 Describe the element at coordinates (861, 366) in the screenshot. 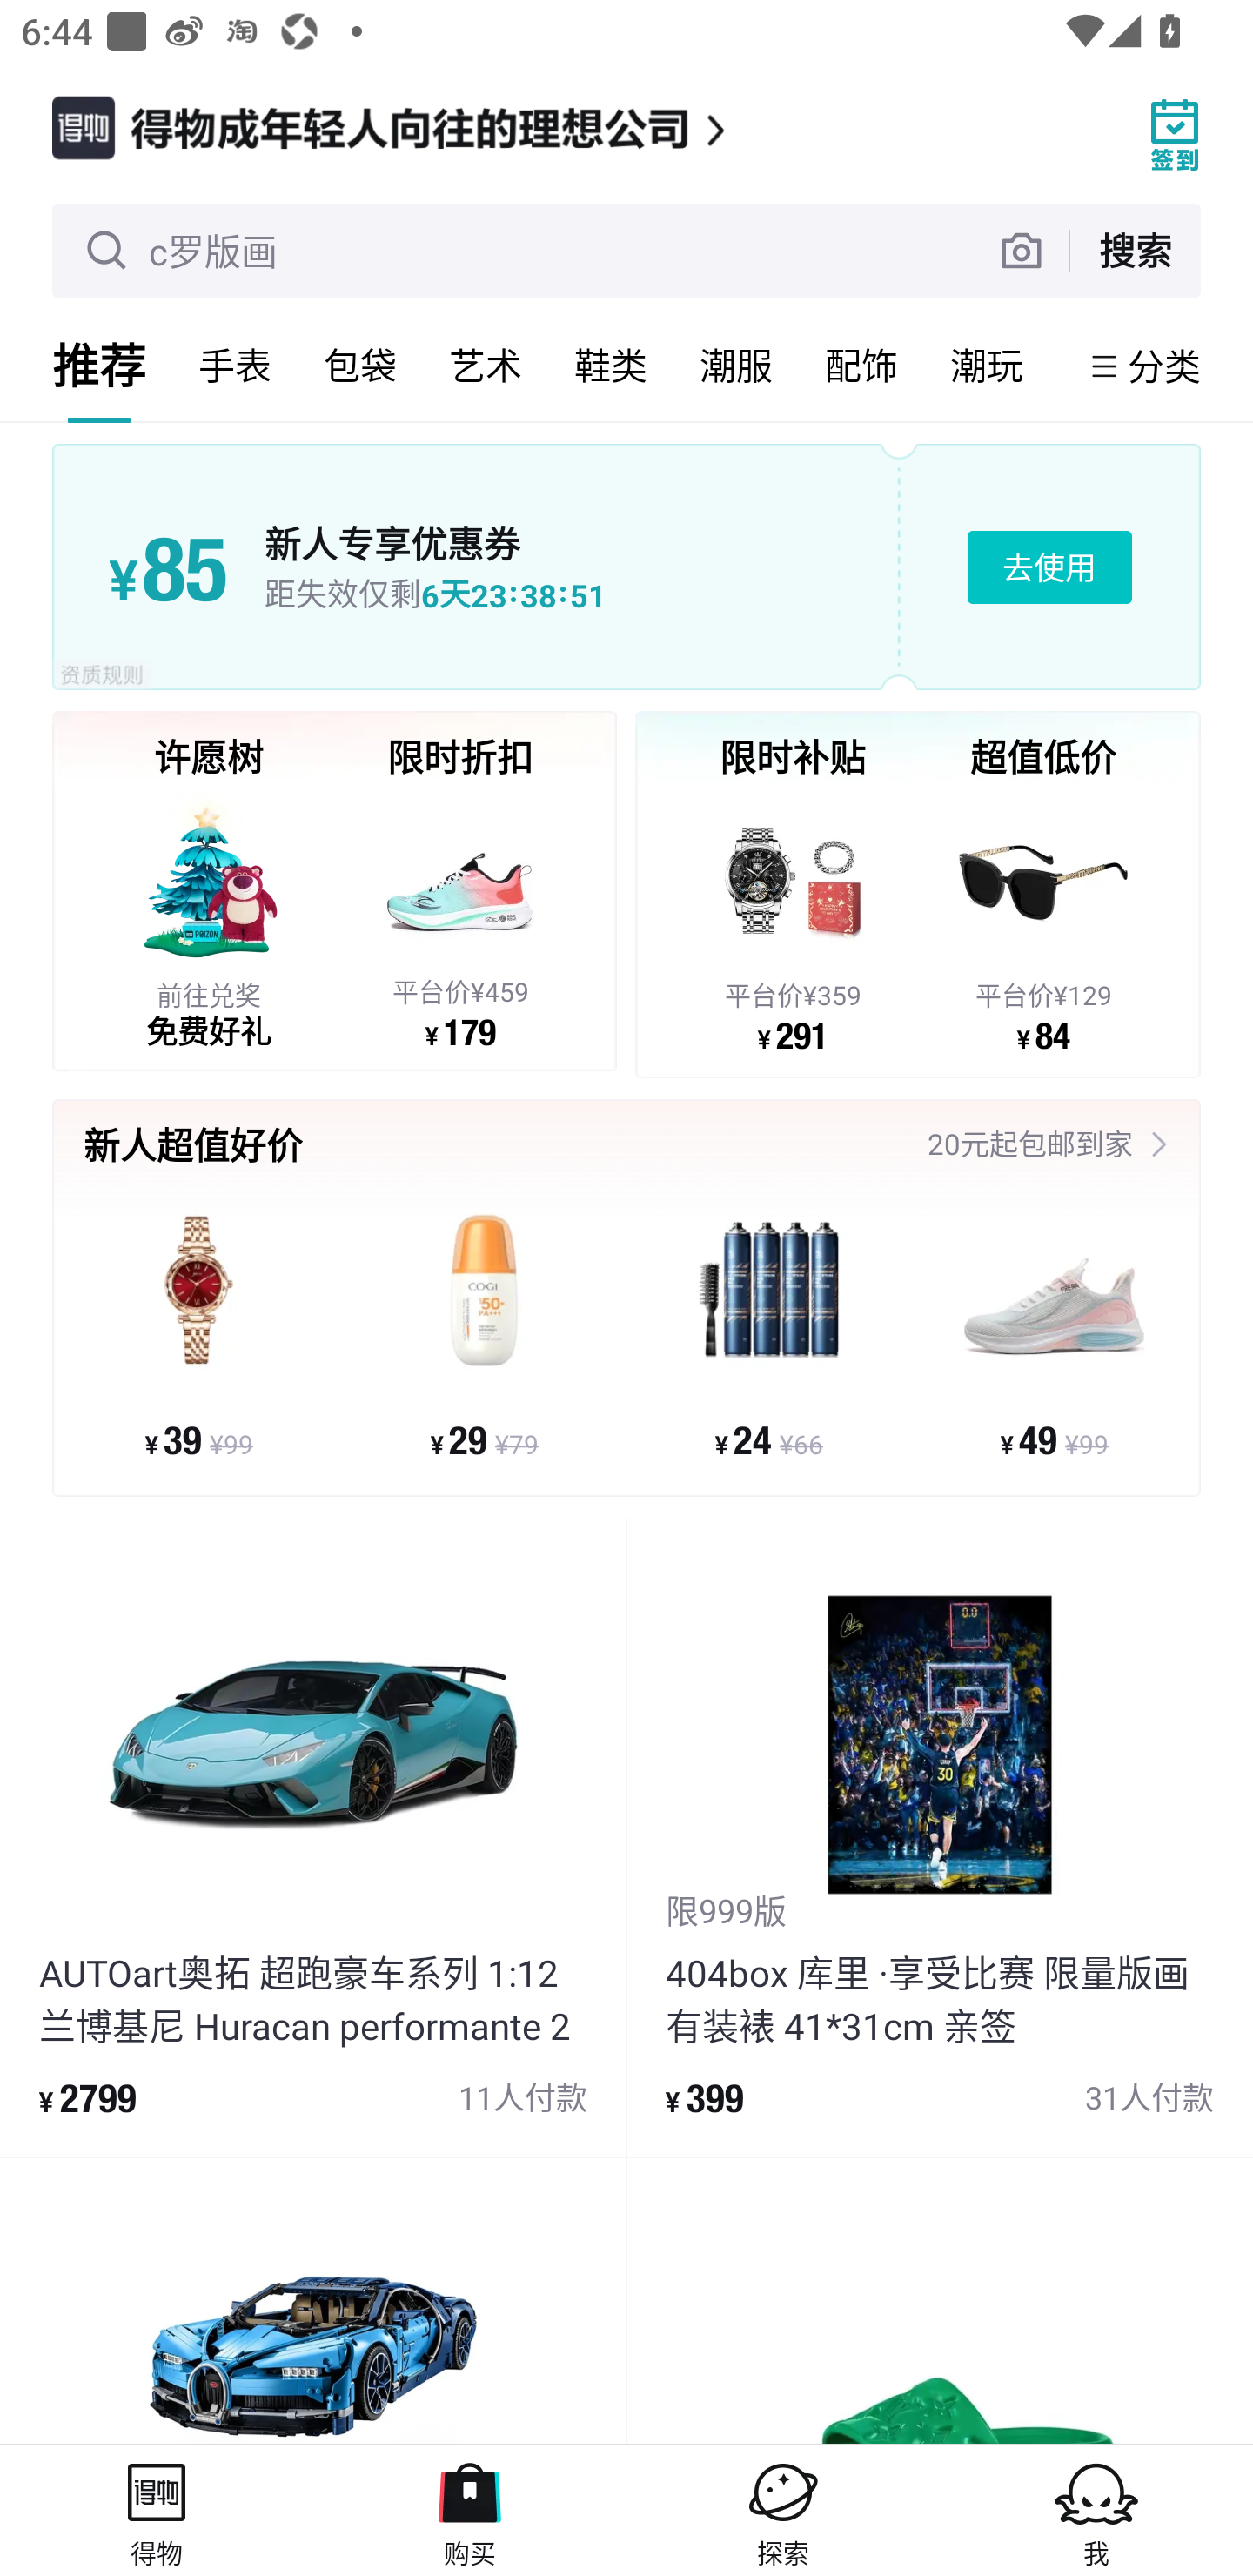

I see `配饰` at that location.